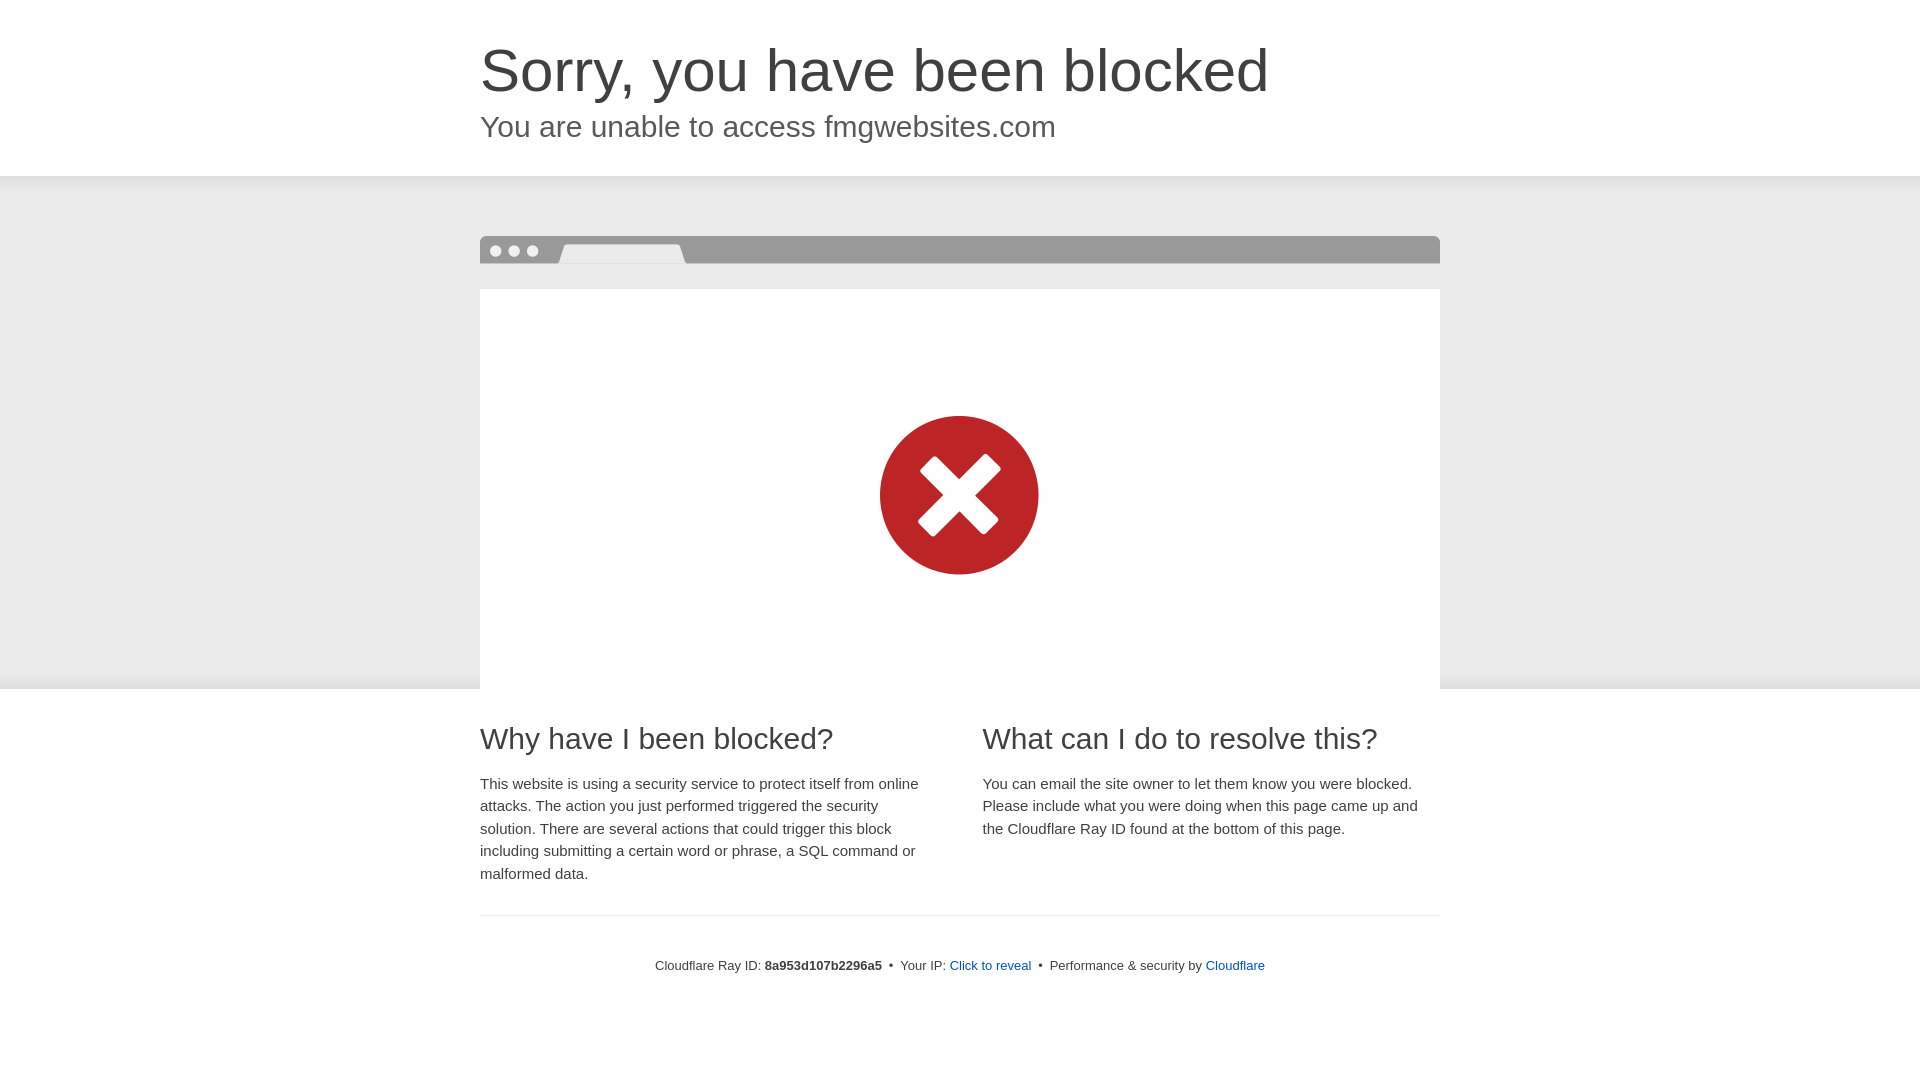  I want to click on Cloudflare, so click(1235, 965).